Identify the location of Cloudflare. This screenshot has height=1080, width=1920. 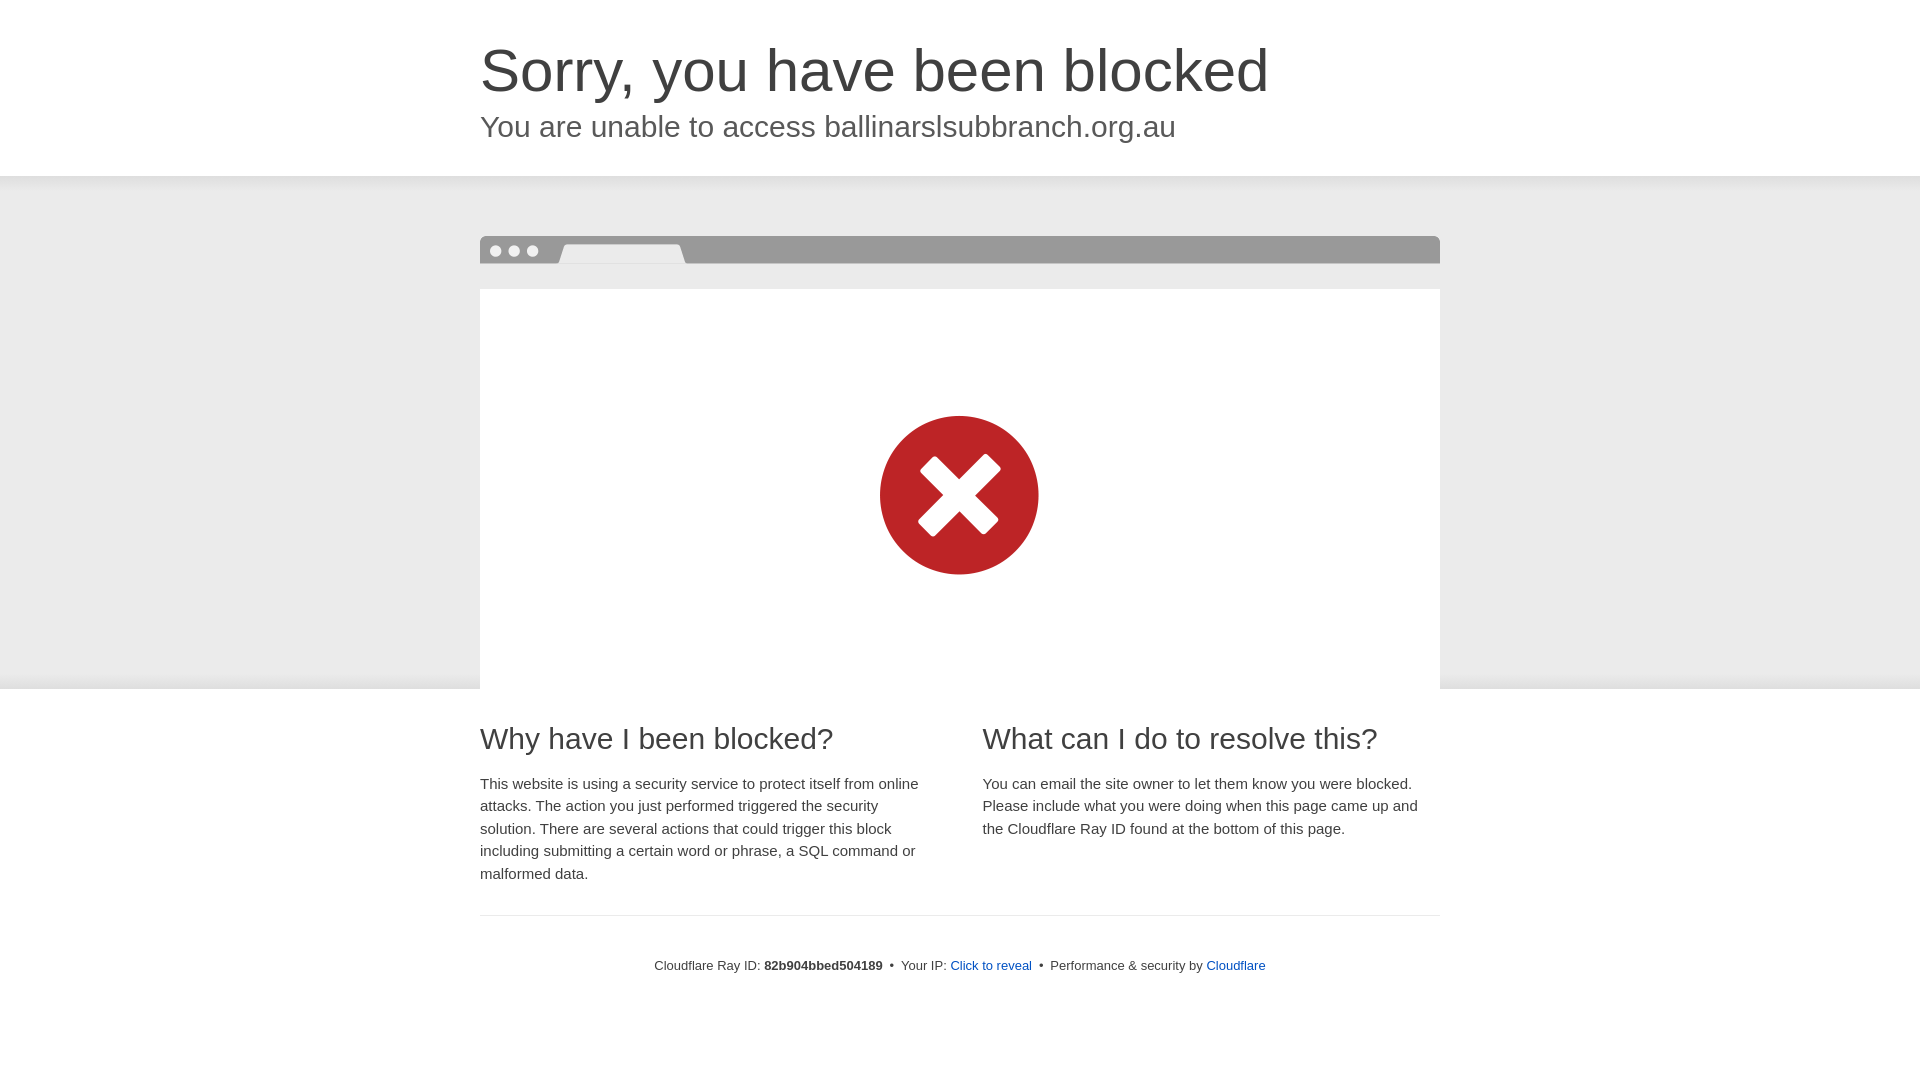
(1236, 966).